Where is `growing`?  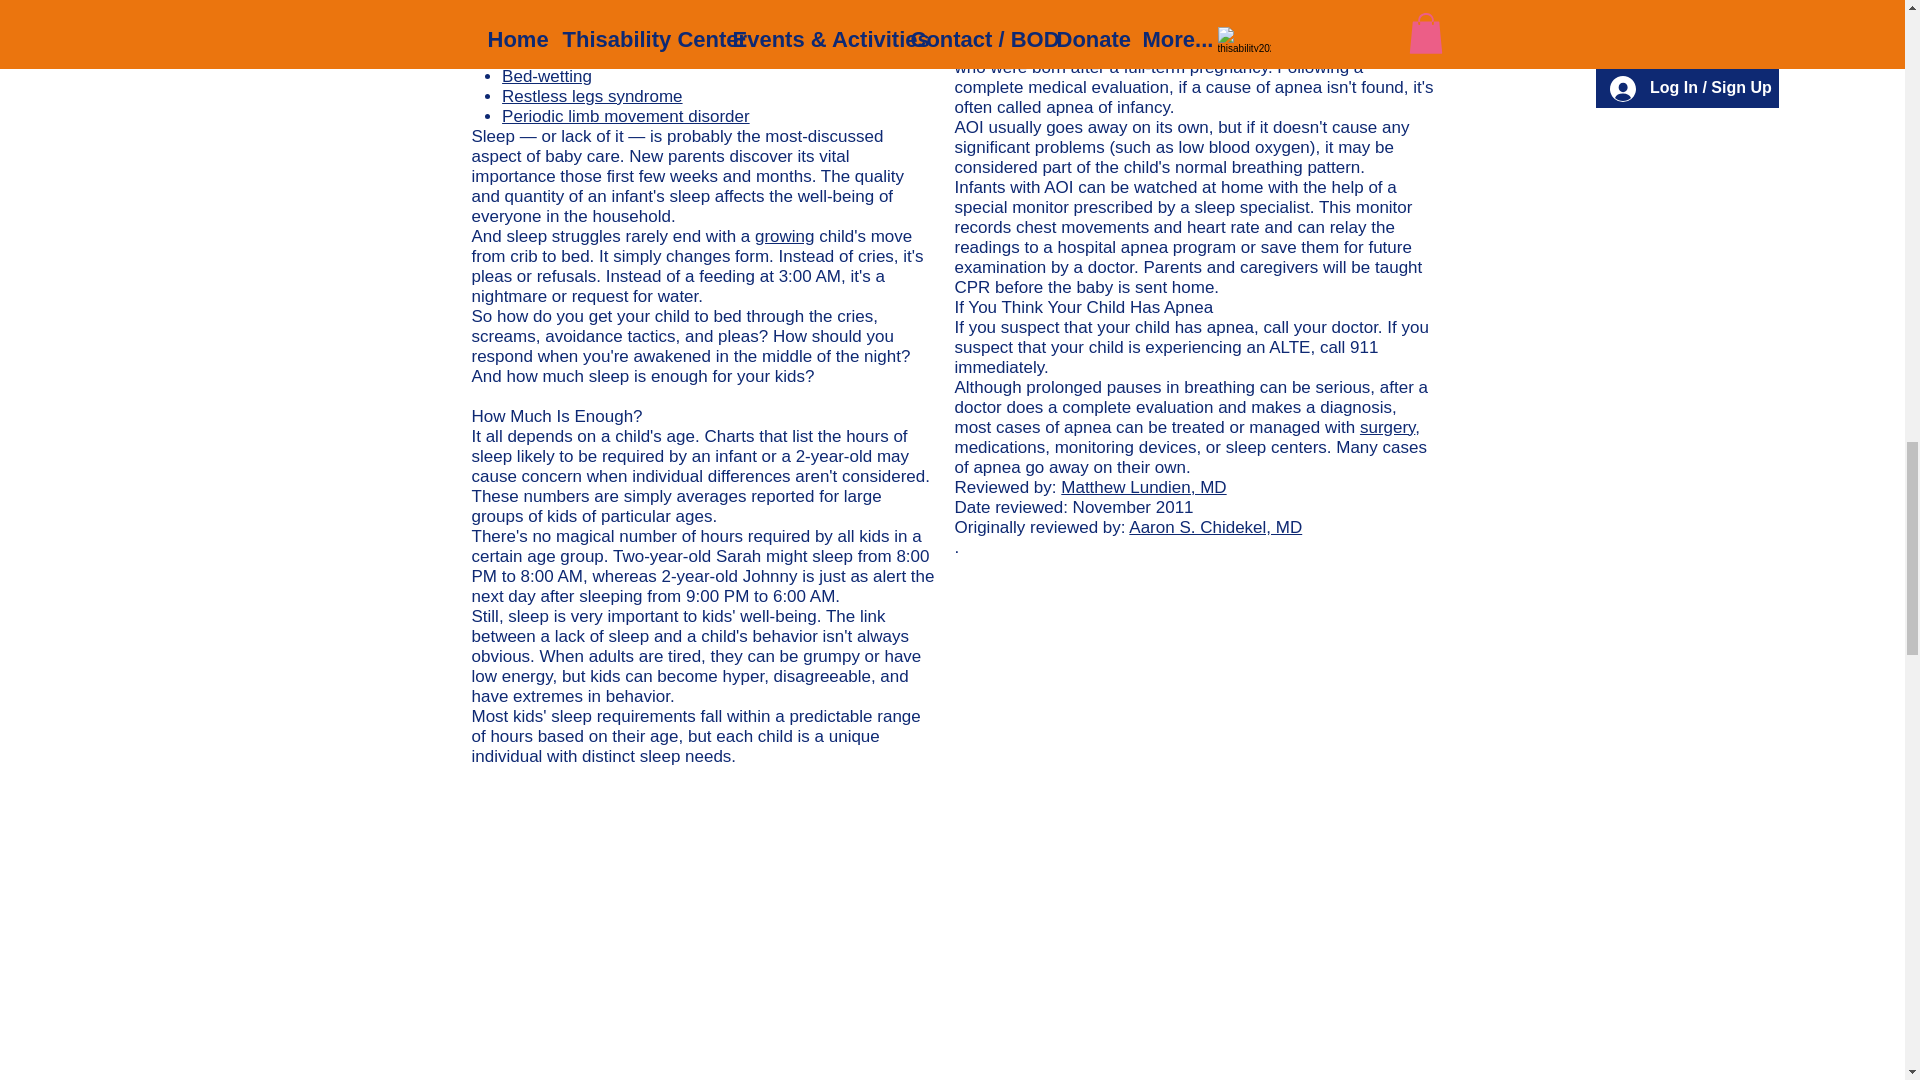
growing is located at coordinates (784, 236).